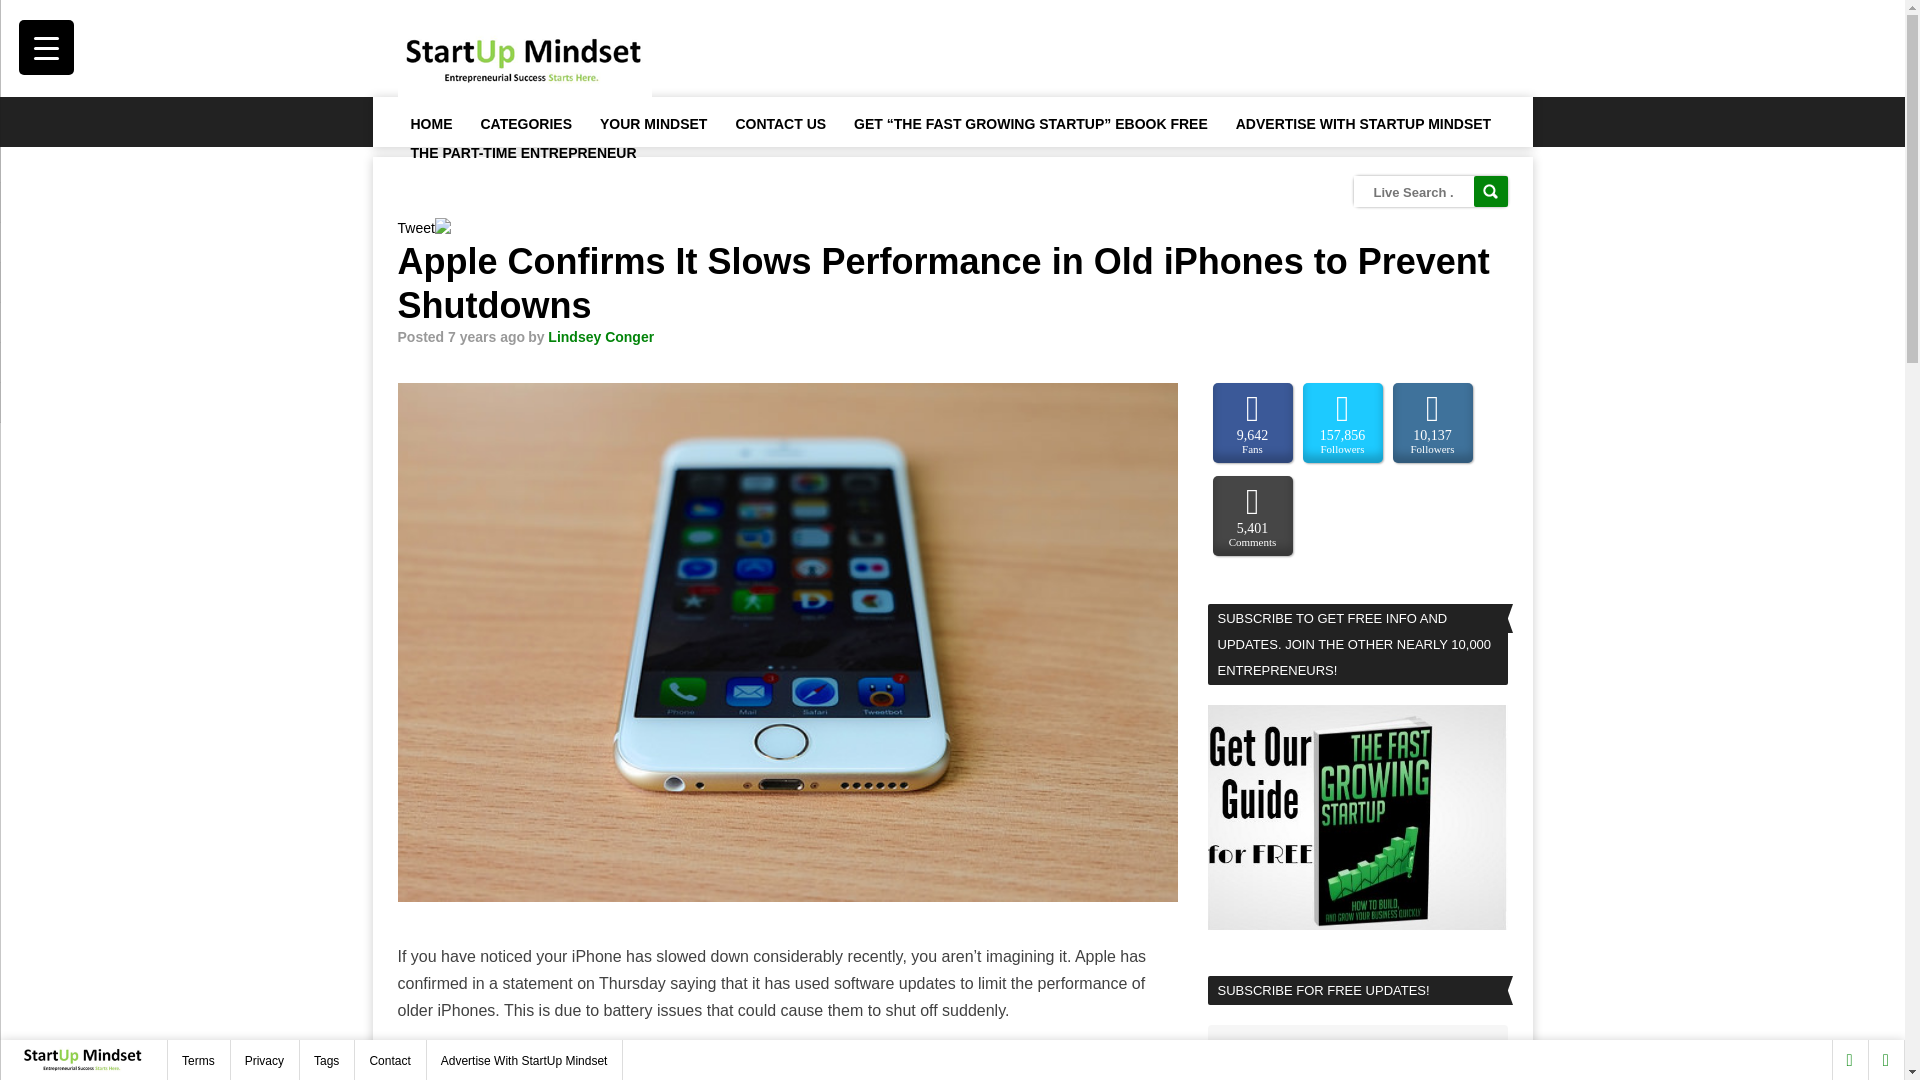 The width and height of the screenshot is (1920, 1080). What do you see at coordinates (652, 122) in the screenshot?
I see `YOUR MINDSET` at bounding box center [652, 122].